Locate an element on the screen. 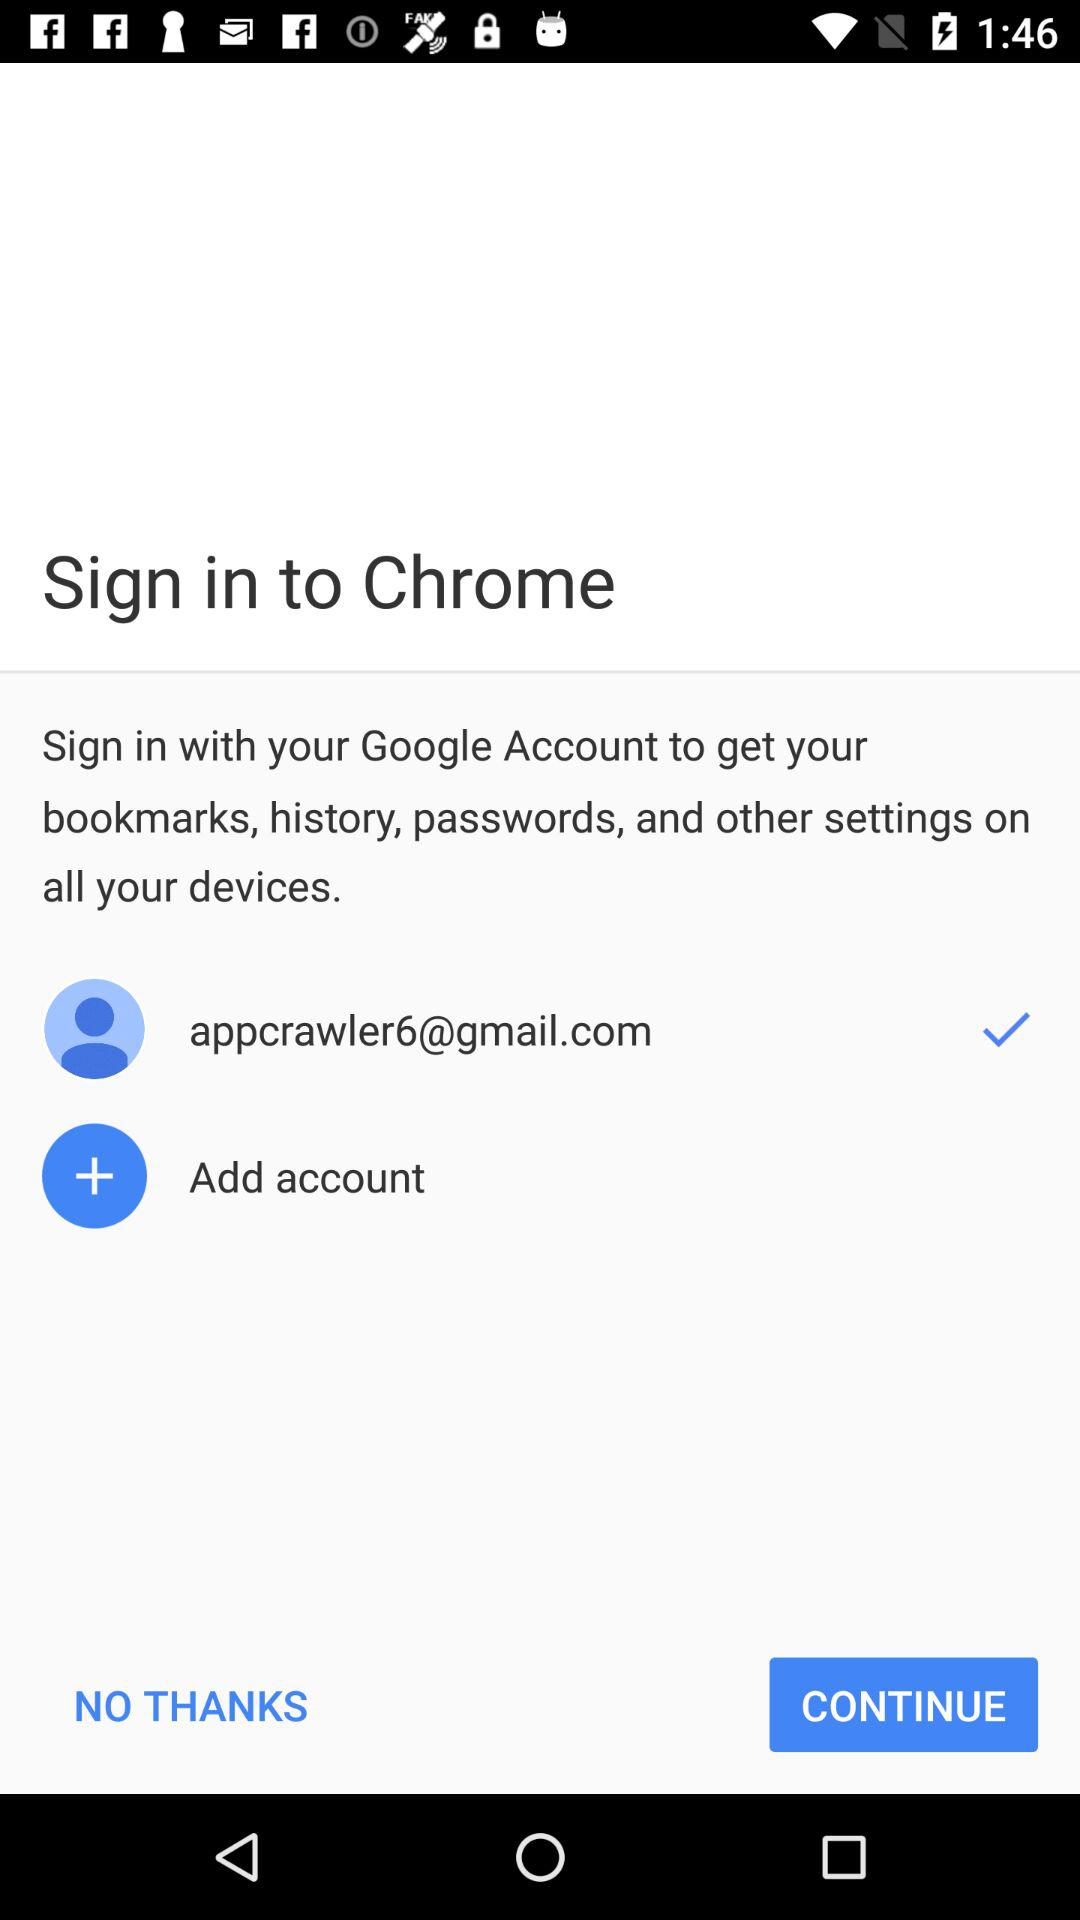 Image resolution: width=1080 pixels, height=1920 pixels. press the icon to the right of no thanks icon is located at coordinates (904, 1704).